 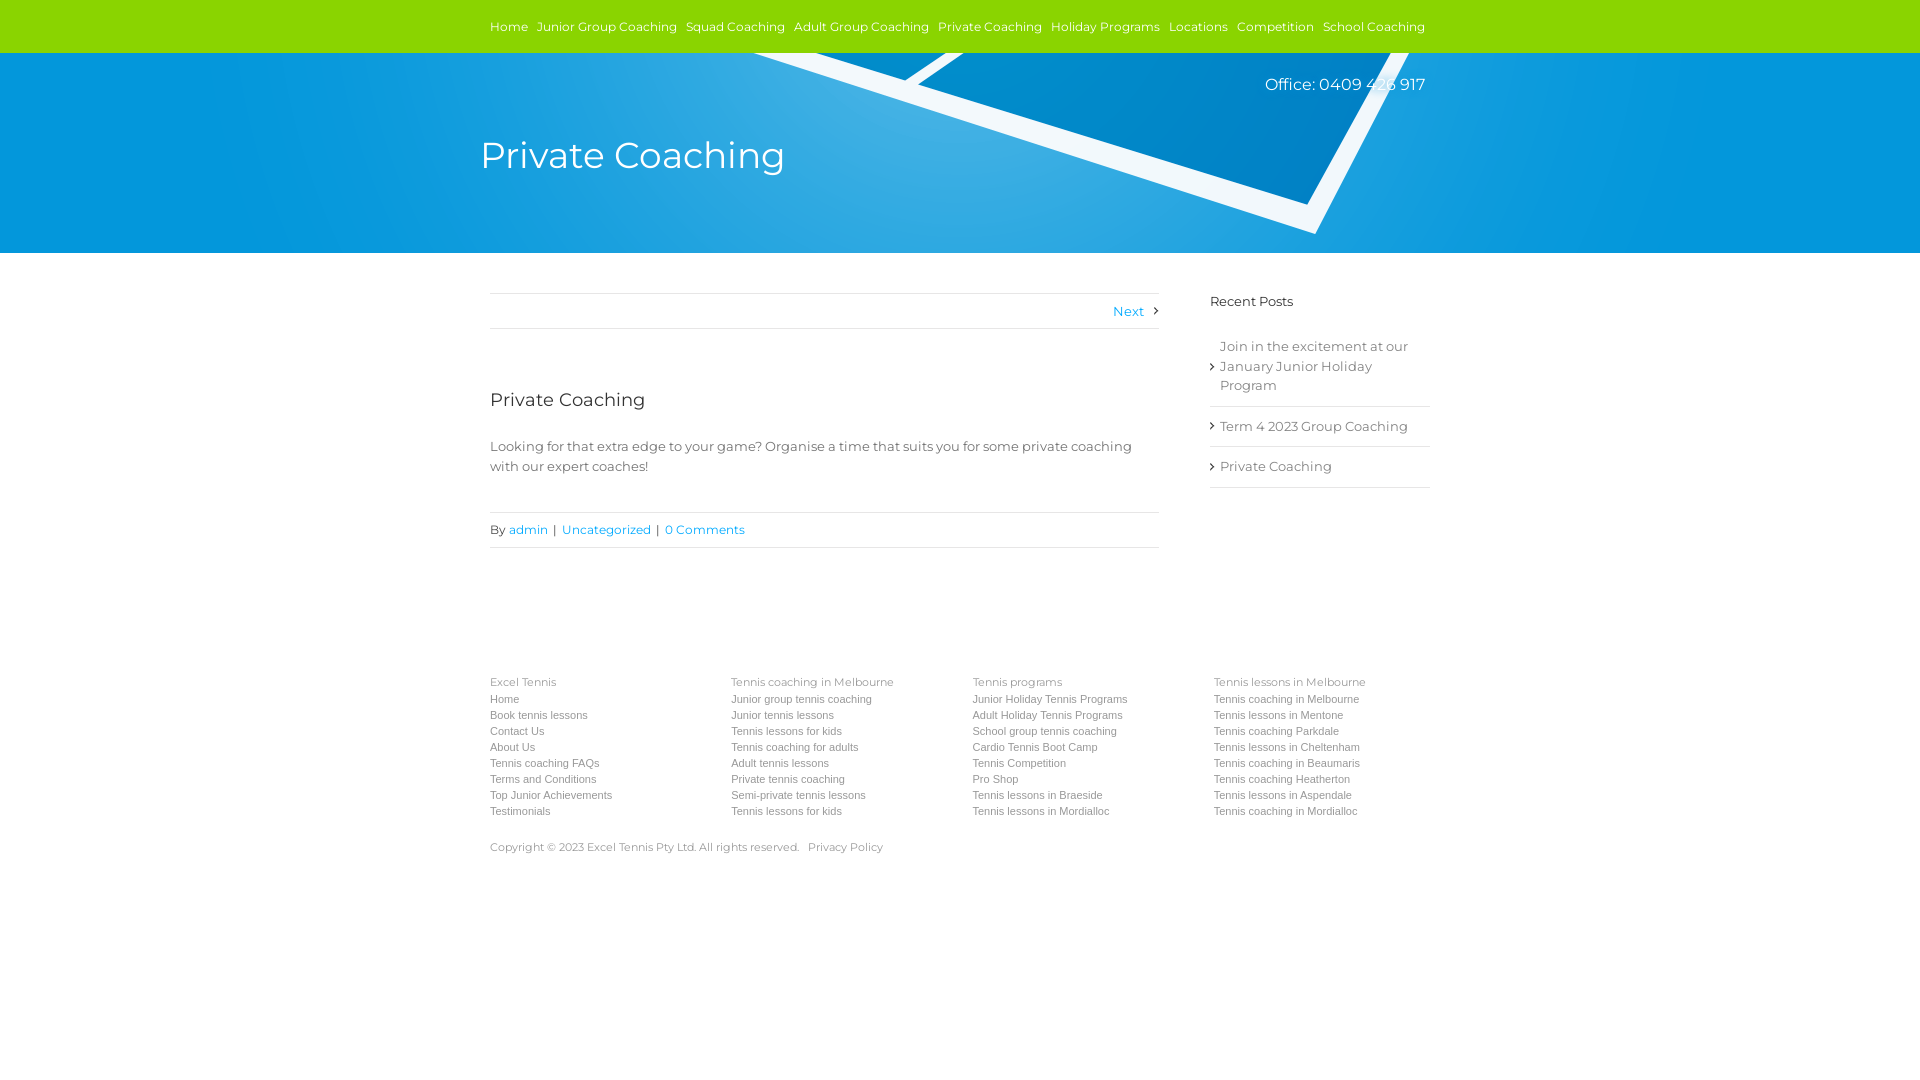 What do you see at coordinates (802, 699) in the screenshot?
I see `Junior group tennis coaching` at bounding box center [802, 699].